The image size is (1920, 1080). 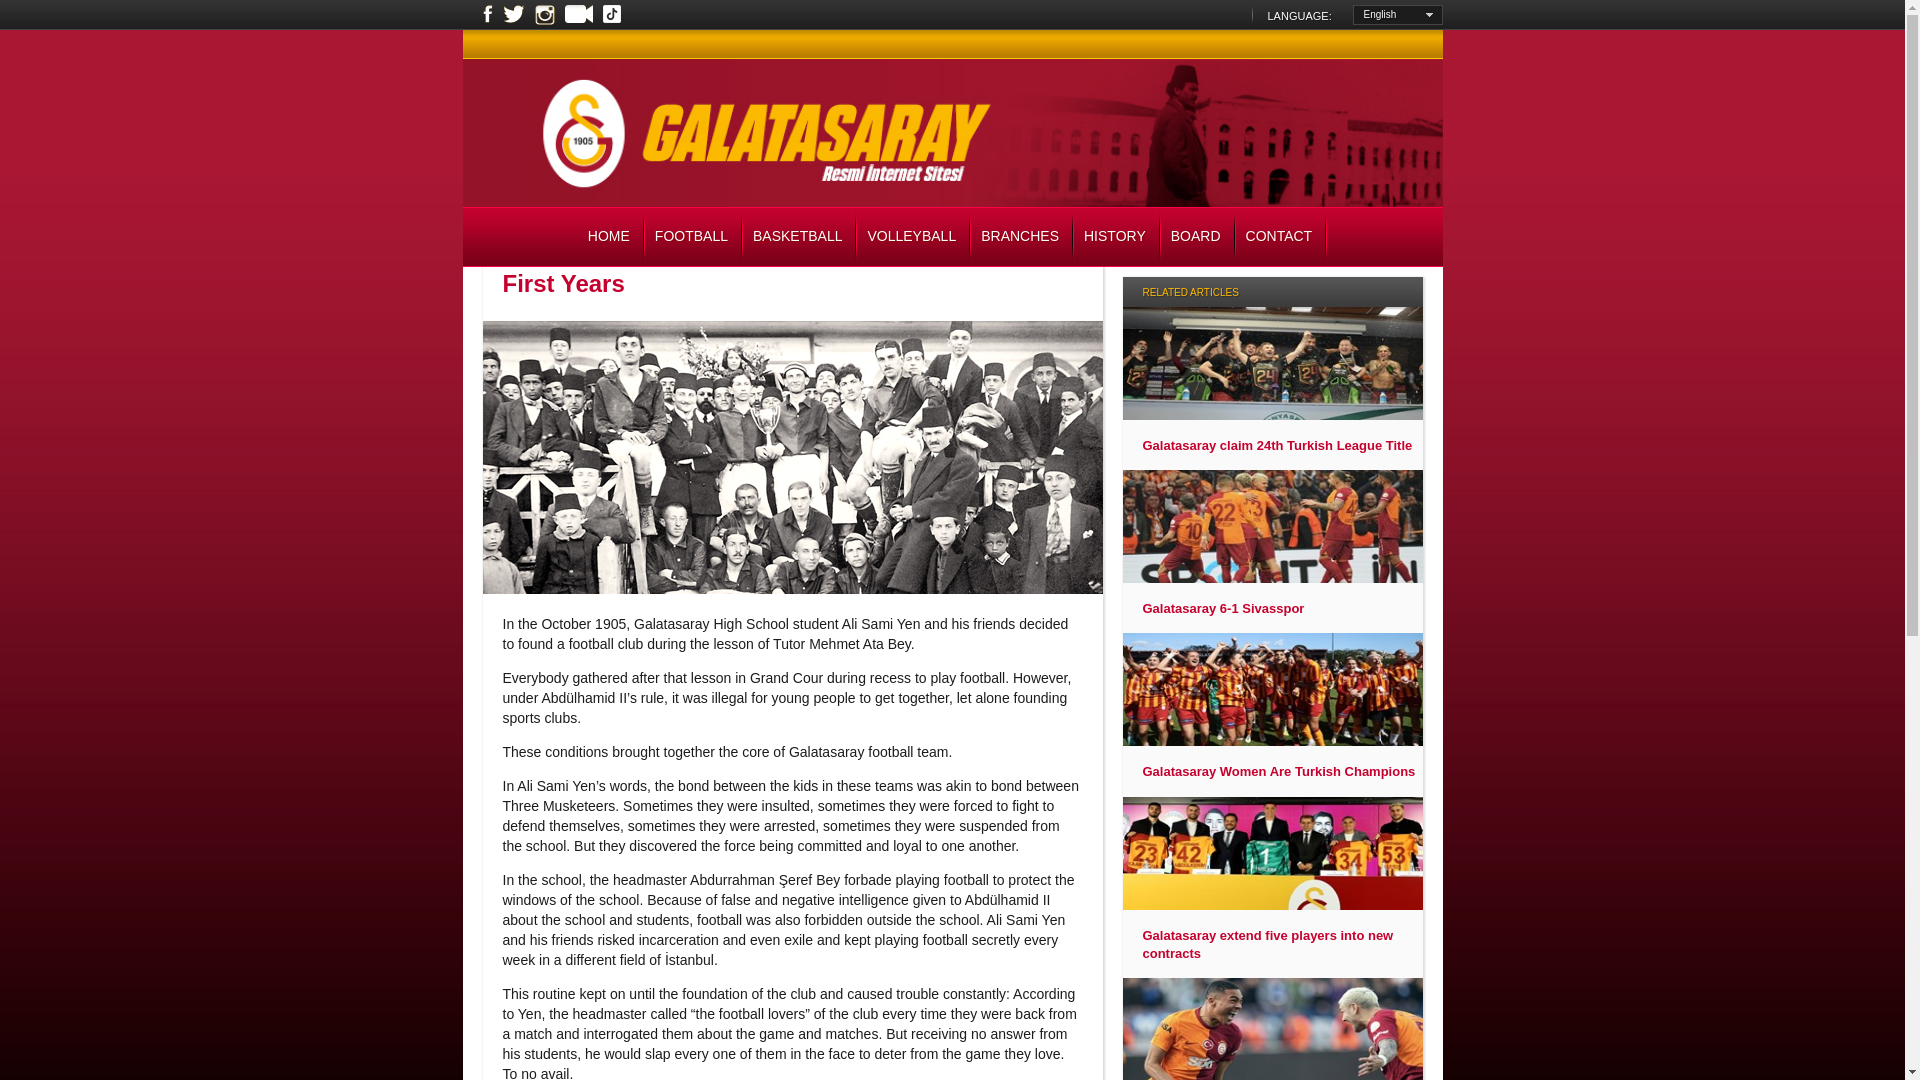 I want to click on Galatasaray Women Are Turkish Champions, so click(x=1278, y=771).